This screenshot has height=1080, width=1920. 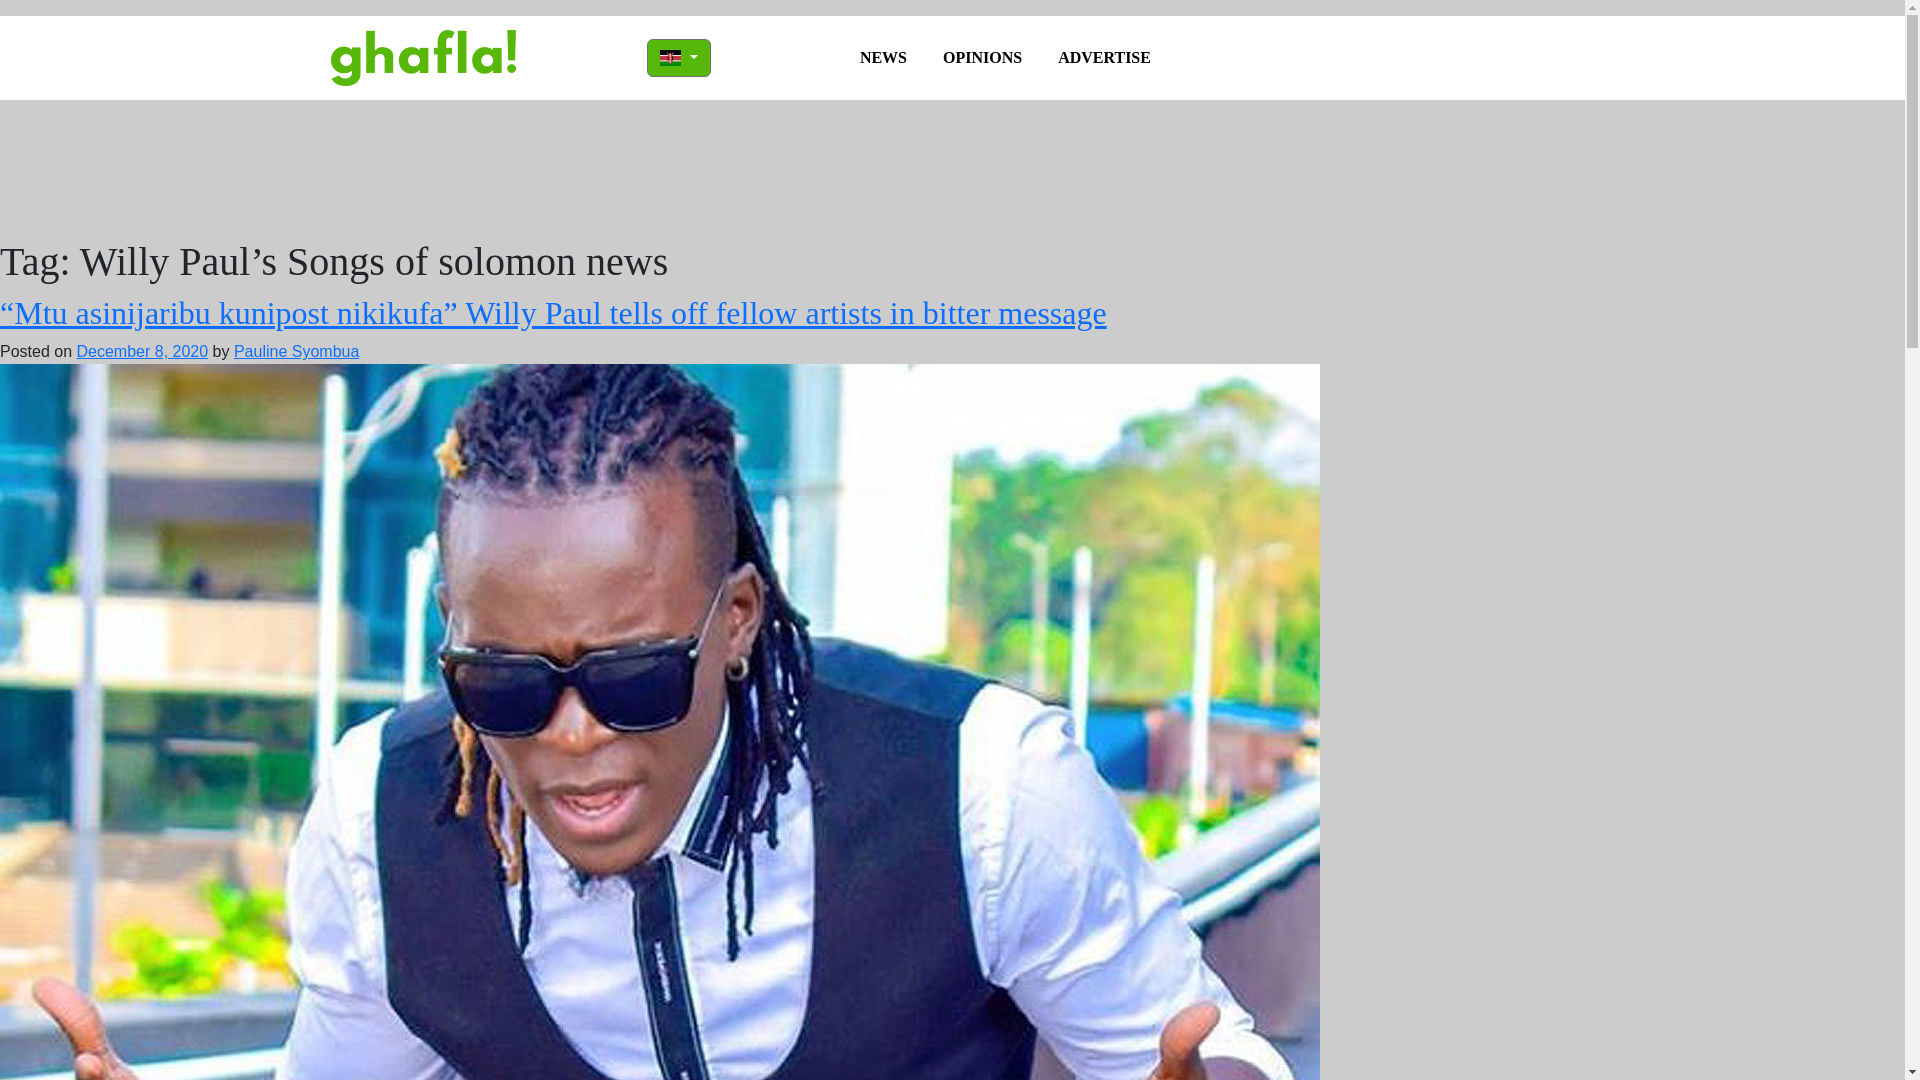 I want to click on ADVERTISE, so click(x=1104, y=57).